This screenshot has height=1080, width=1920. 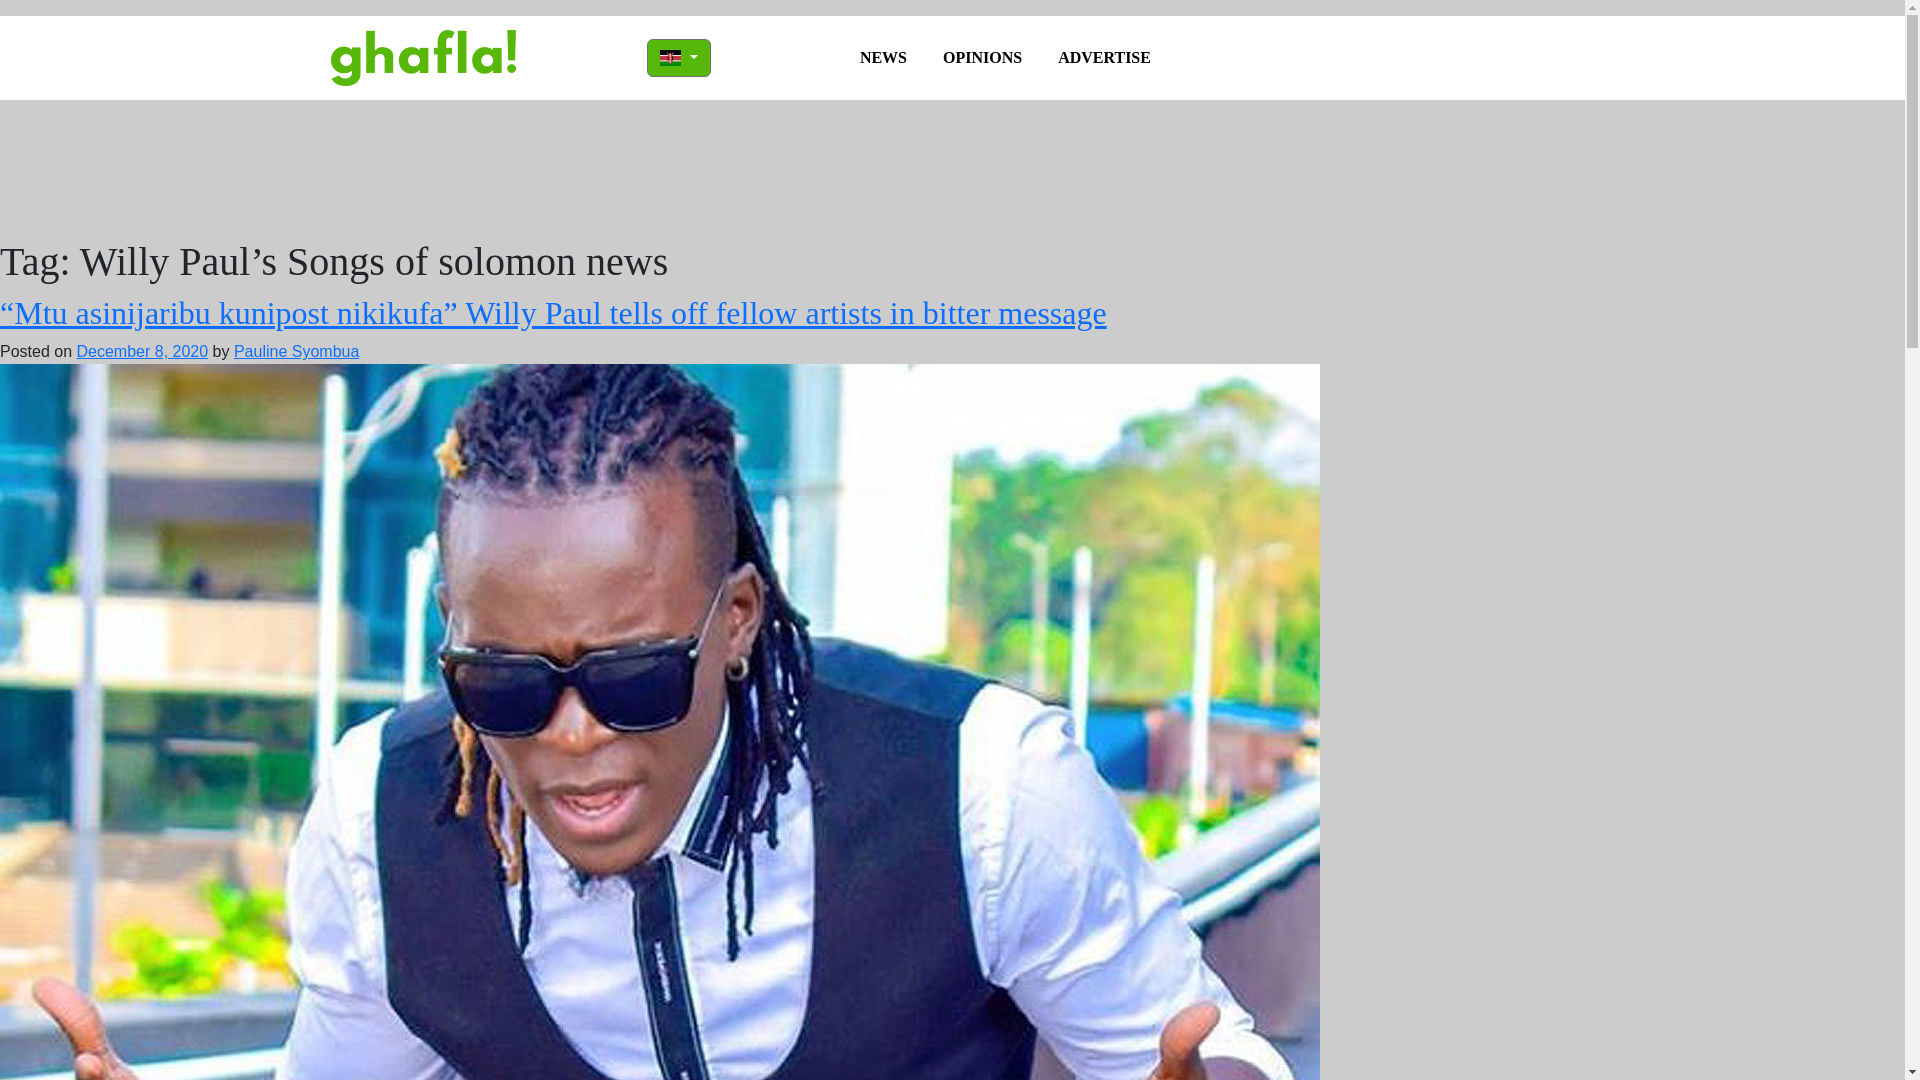 I want to click on ADVERTISE, so click(x=1104, y=57).